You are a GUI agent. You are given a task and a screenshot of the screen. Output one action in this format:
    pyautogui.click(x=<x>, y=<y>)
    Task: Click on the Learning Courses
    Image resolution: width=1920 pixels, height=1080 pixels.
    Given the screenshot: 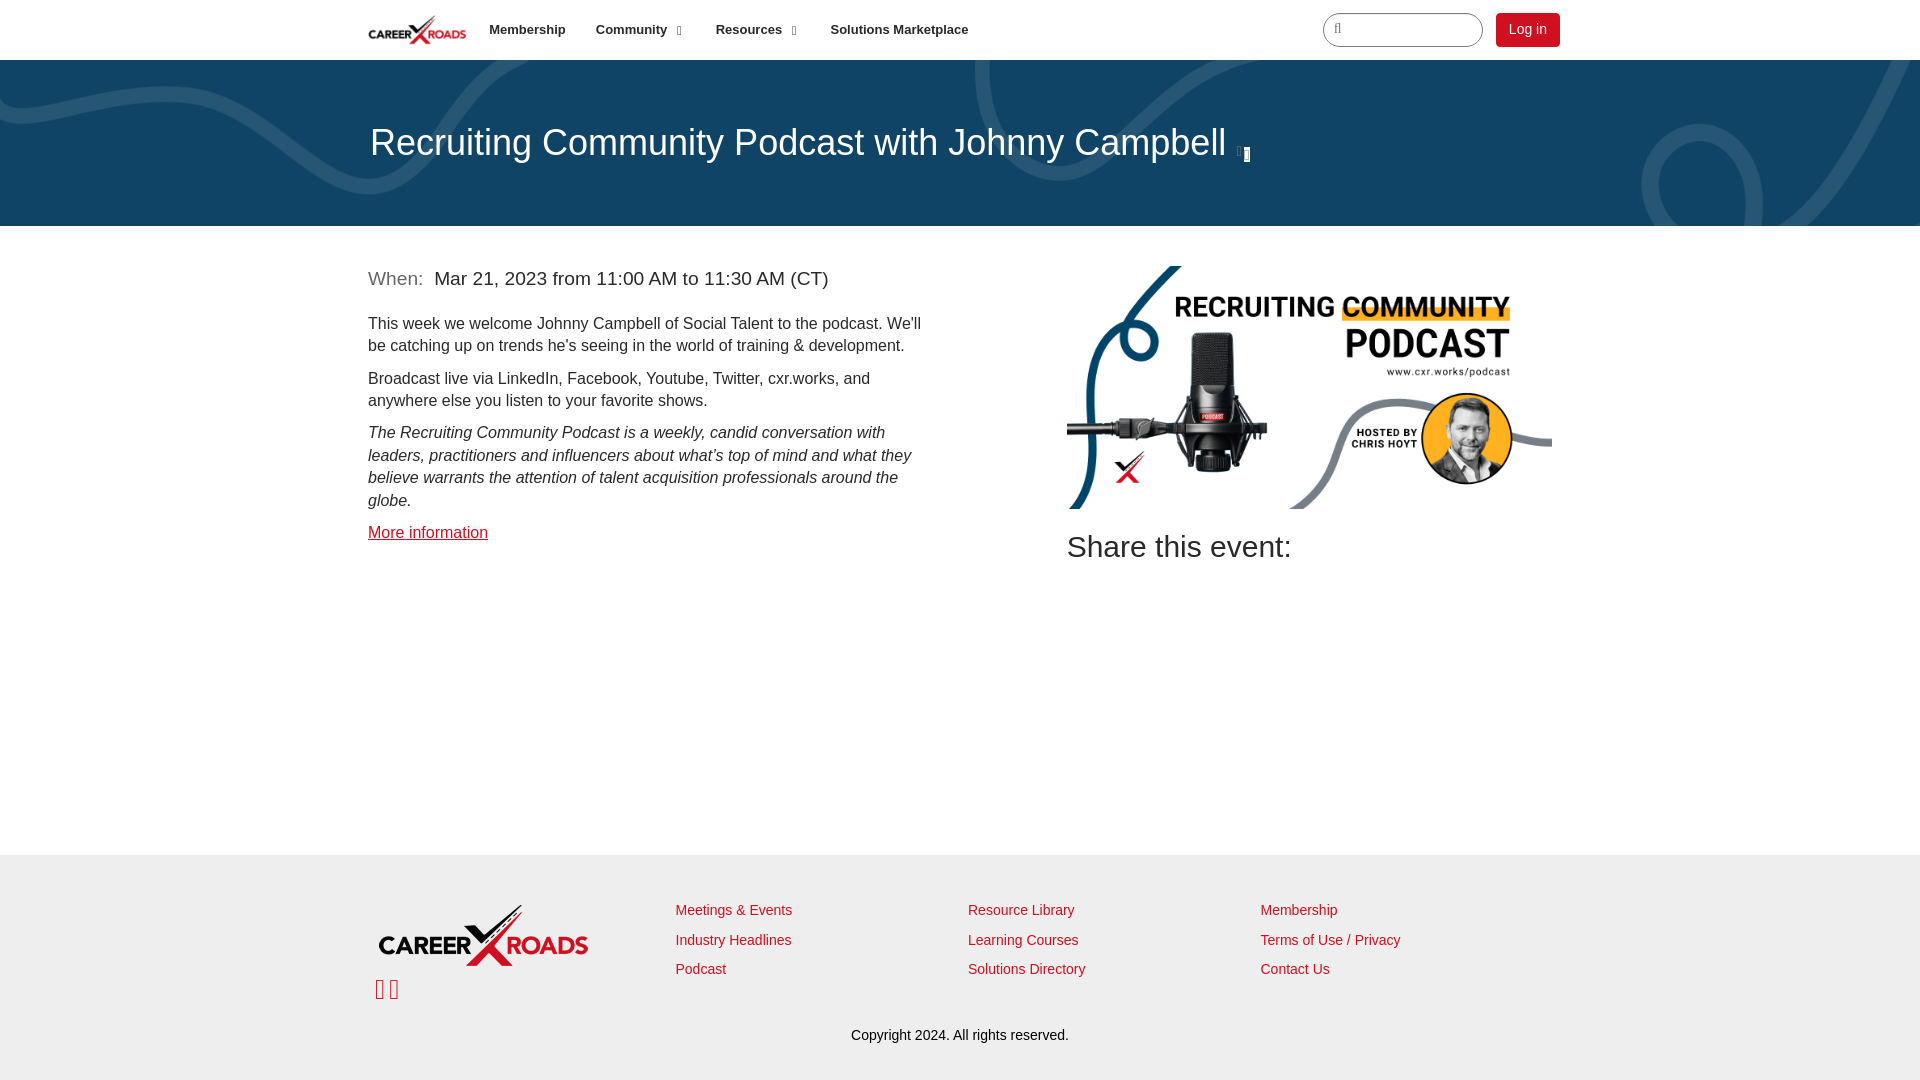 What is the action you would take?
    pyautogui.click(x=1023, y=940)
    